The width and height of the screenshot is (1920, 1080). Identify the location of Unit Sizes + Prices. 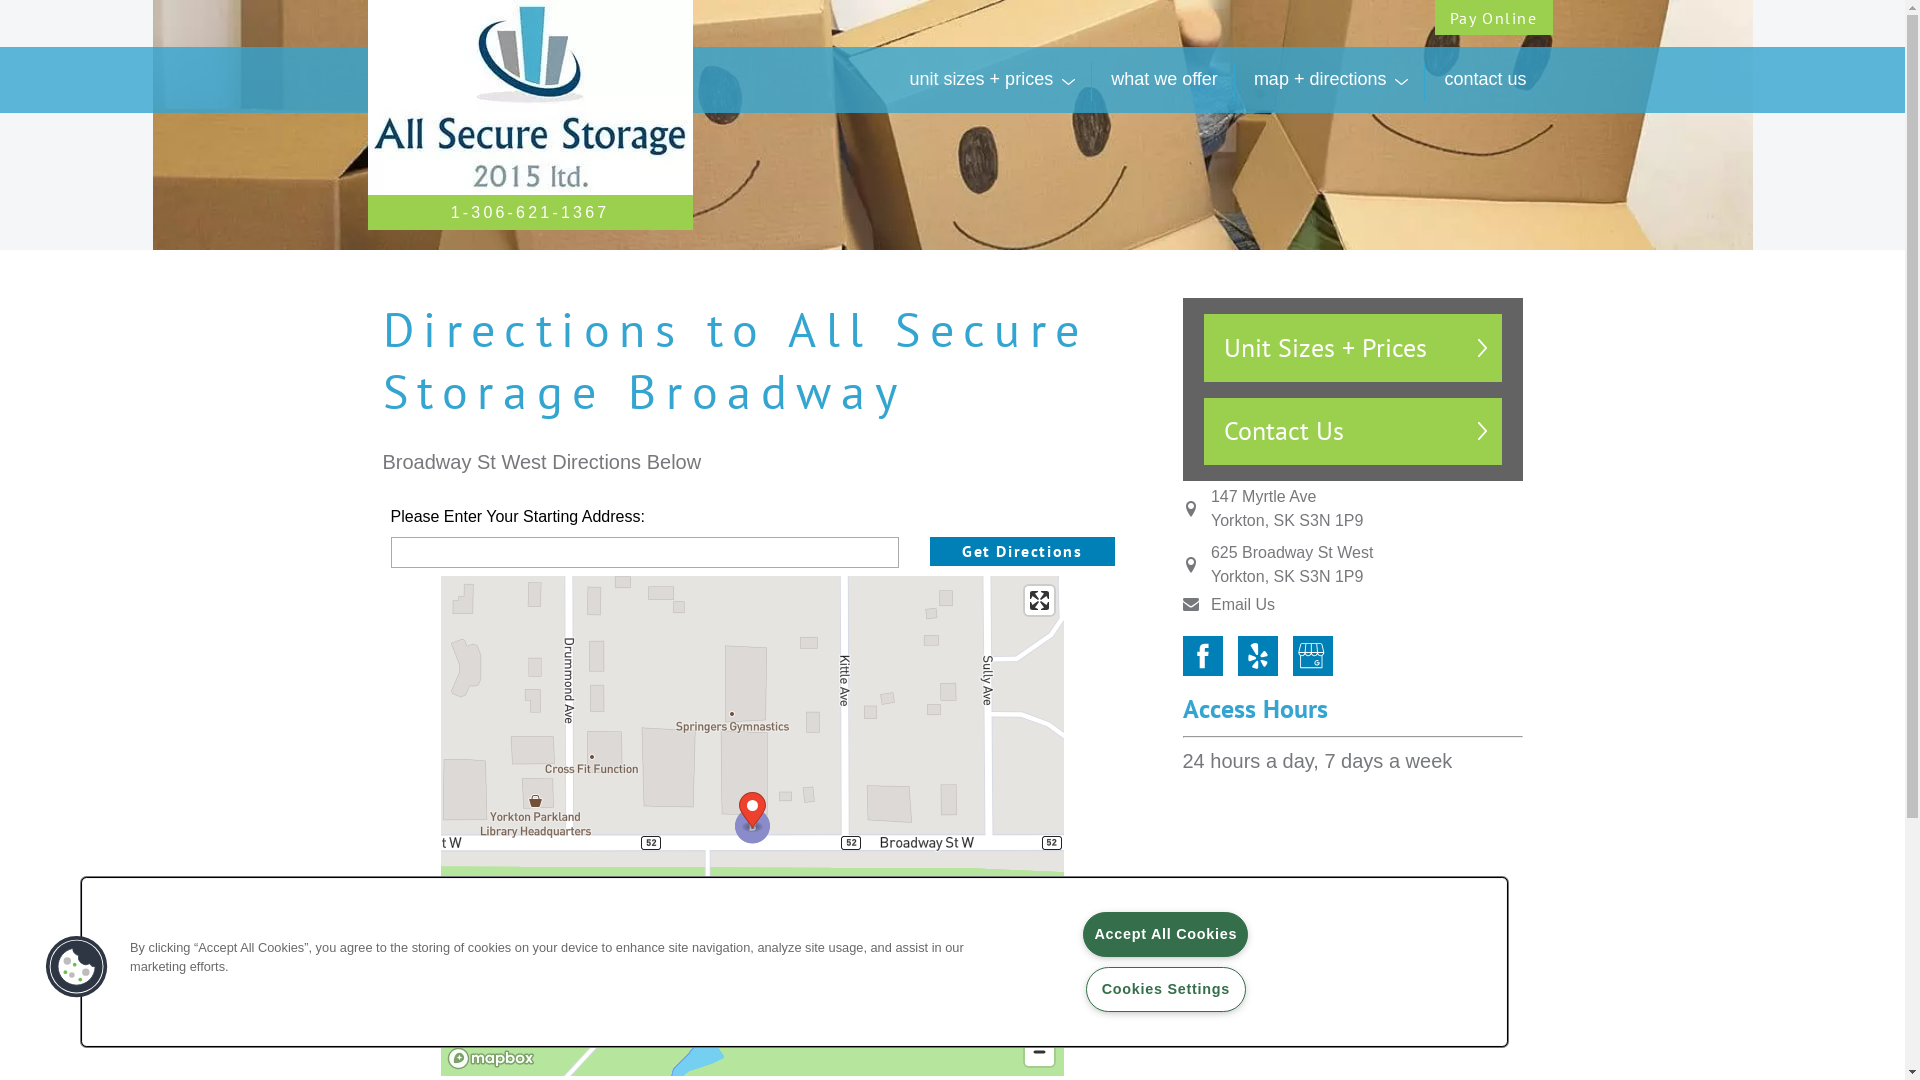
(1353, 348).